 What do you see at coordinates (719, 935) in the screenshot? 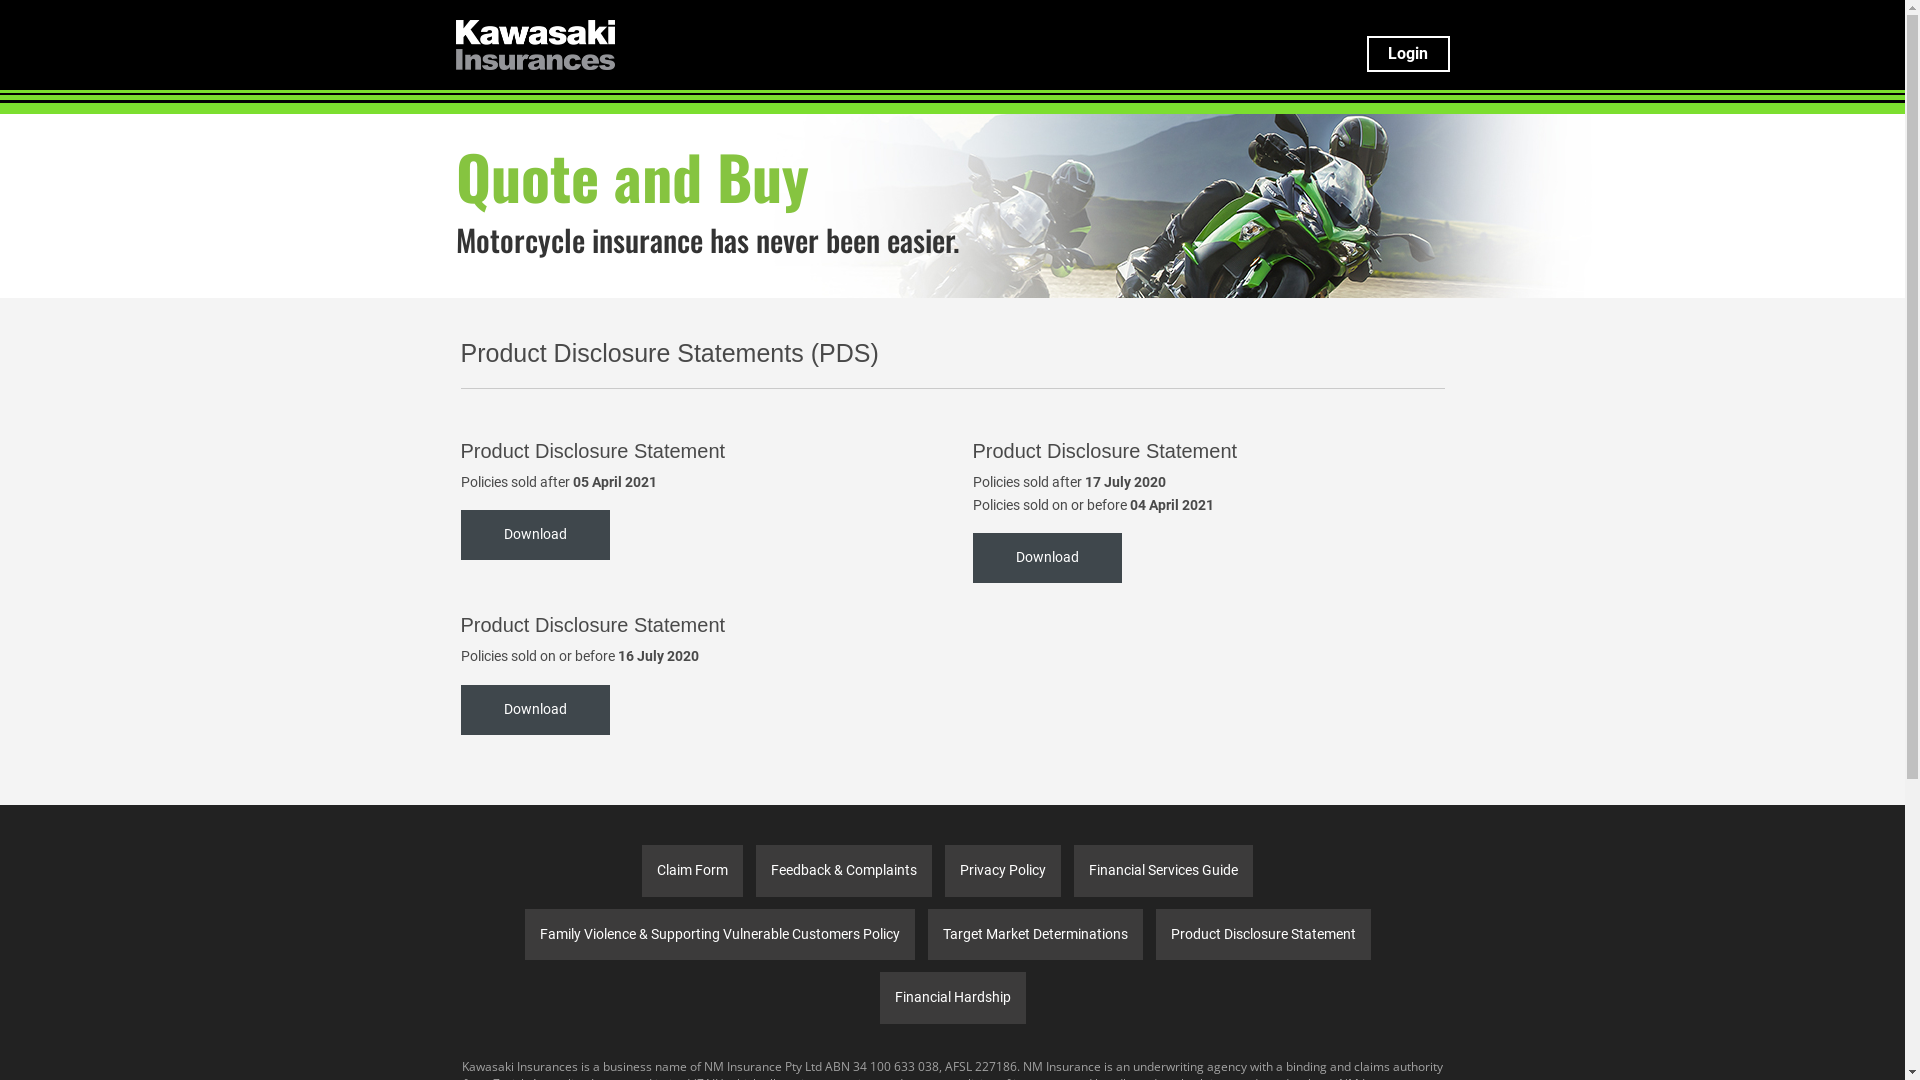
I see `Family Violence & Supporting Vulnerable Customers Policy` at bounding box center [719, 935].